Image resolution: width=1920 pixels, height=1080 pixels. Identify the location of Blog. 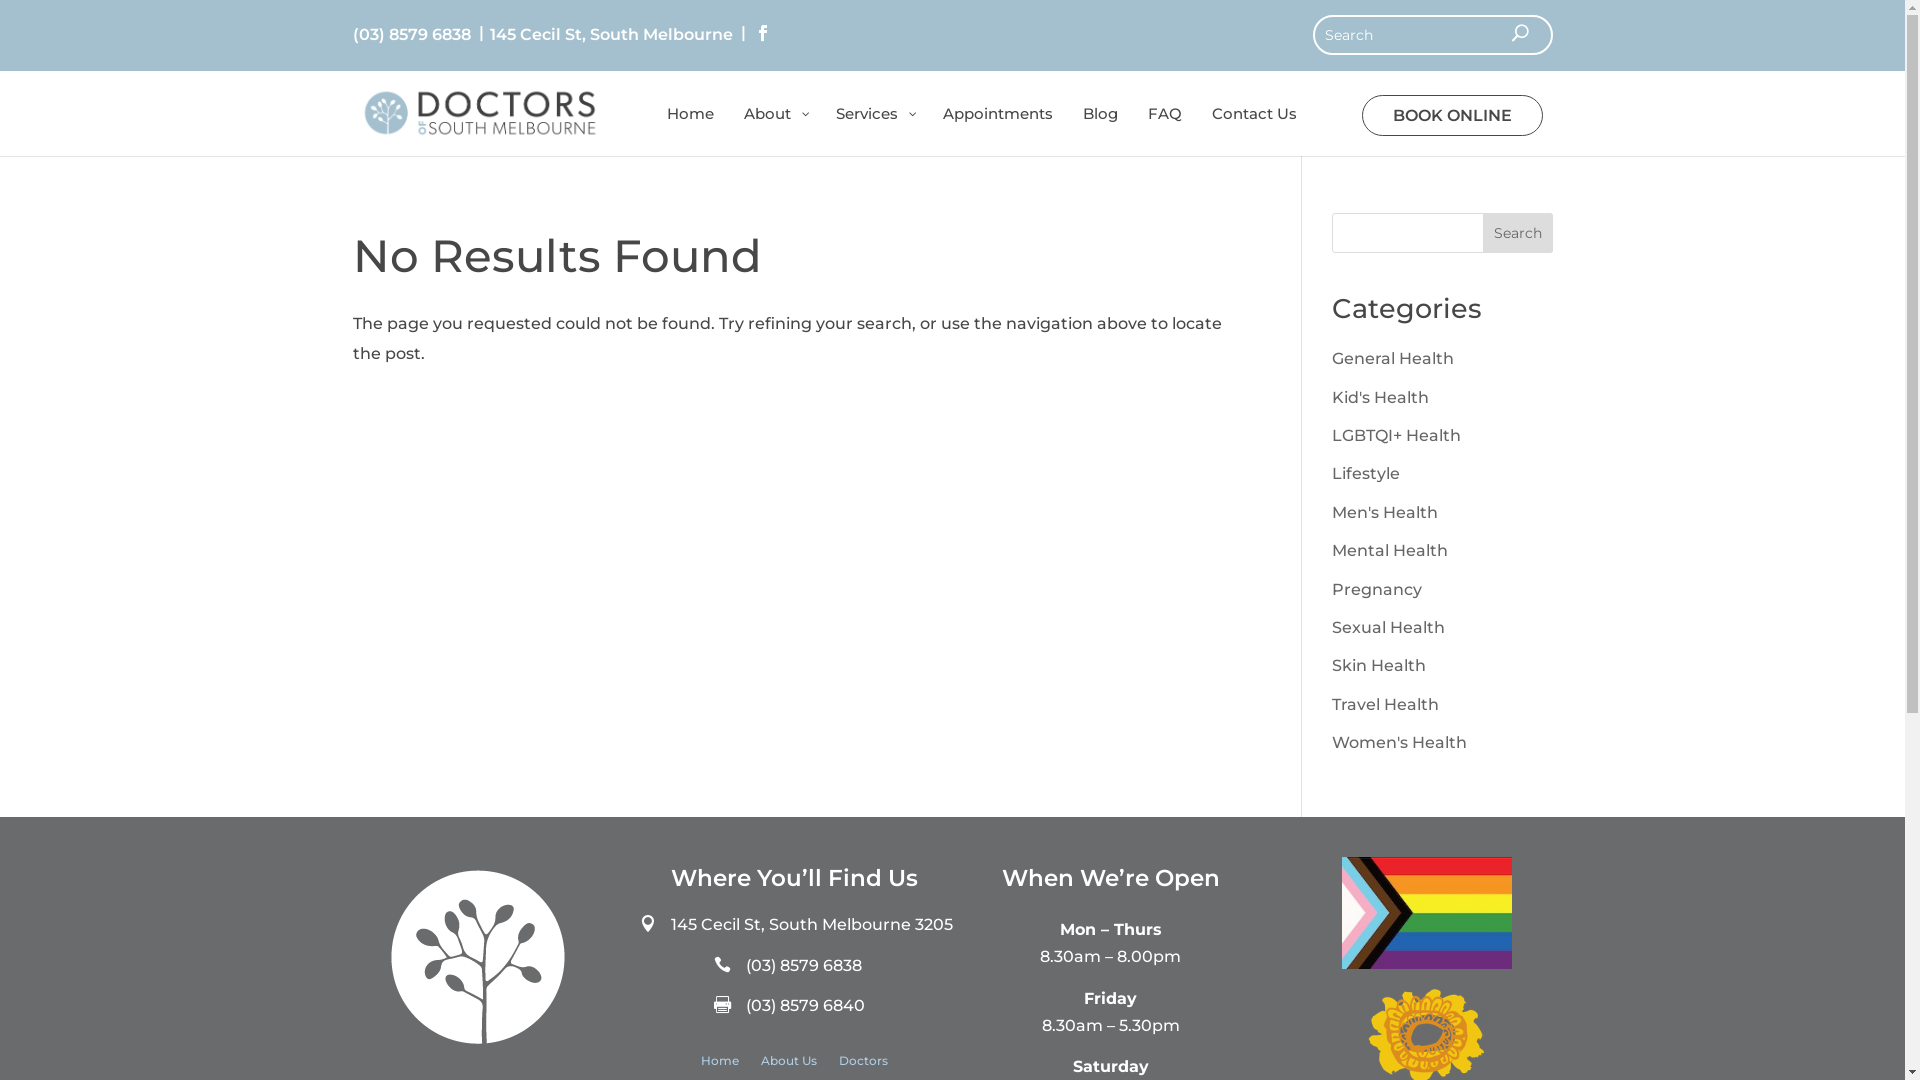
(1100, 130).